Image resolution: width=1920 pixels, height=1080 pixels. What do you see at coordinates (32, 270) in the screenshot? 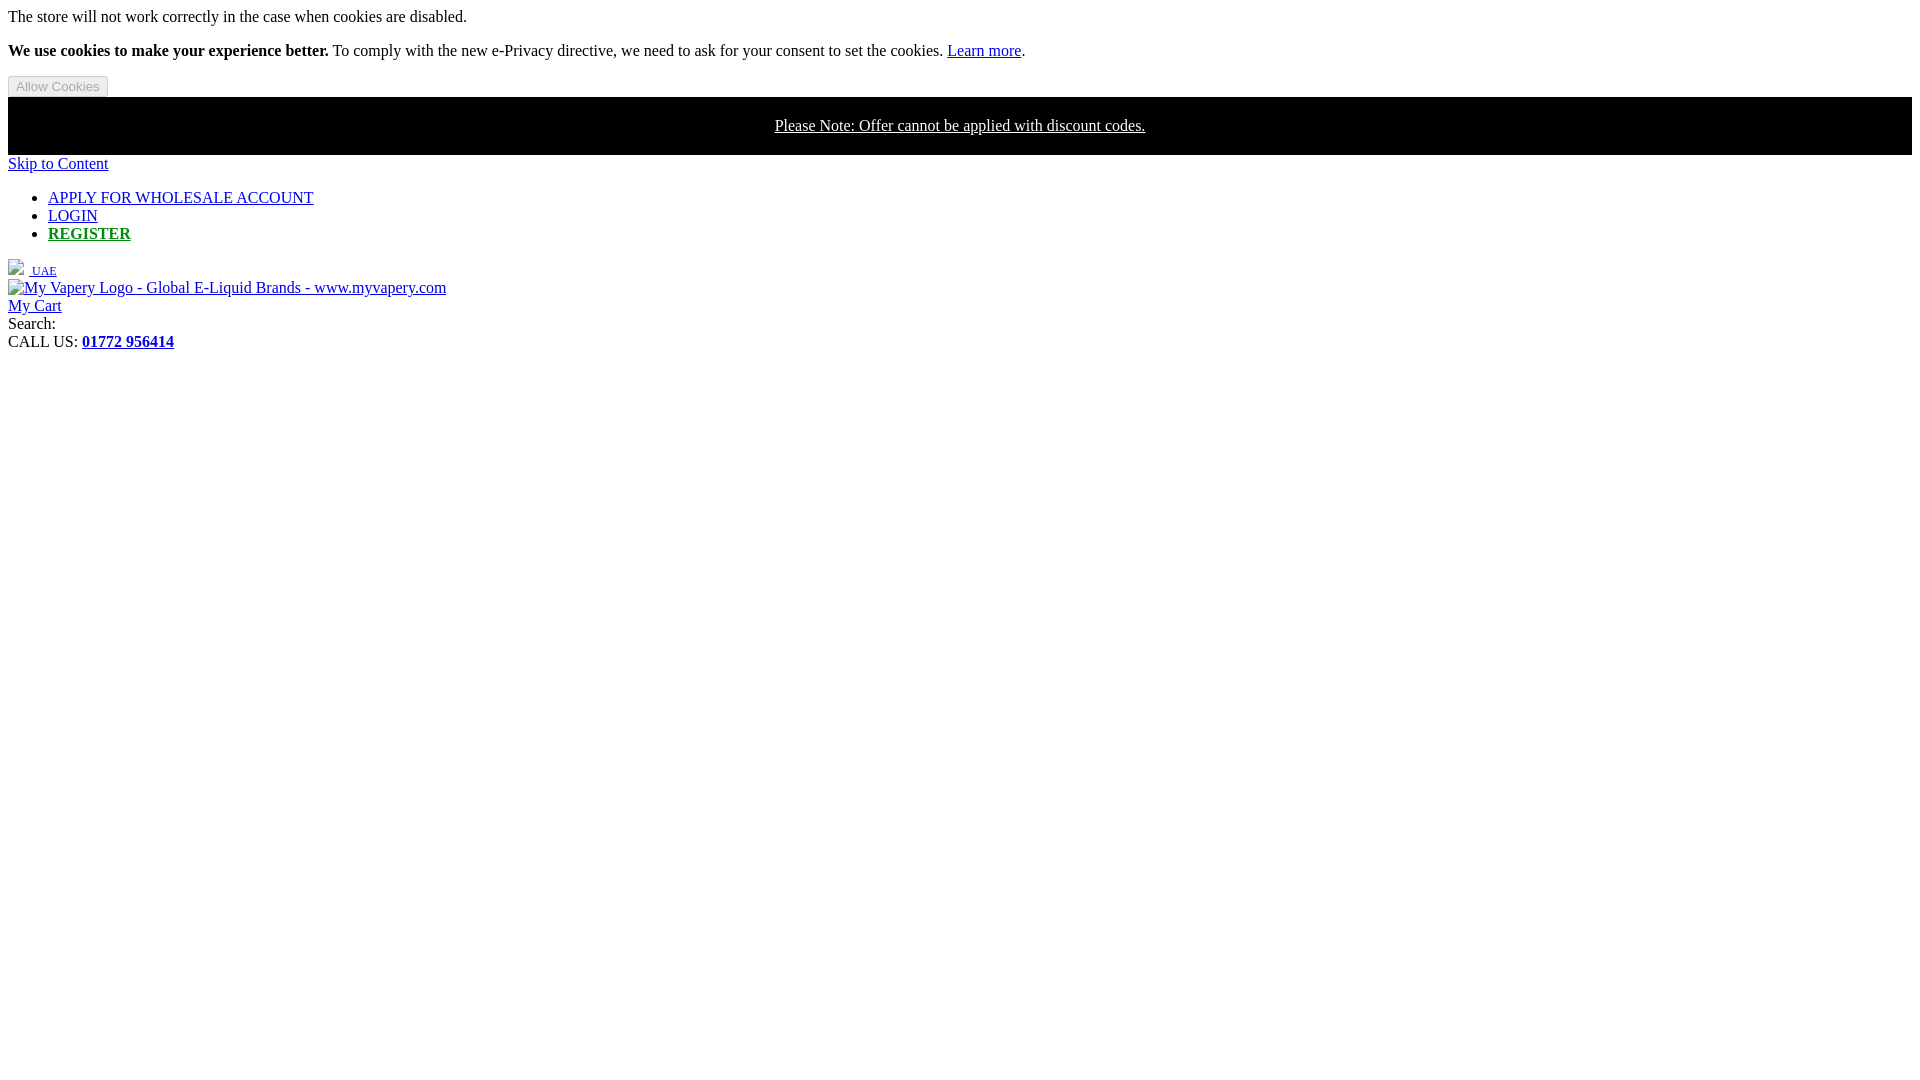
I see `UAE` at bounding box center [32, 270].